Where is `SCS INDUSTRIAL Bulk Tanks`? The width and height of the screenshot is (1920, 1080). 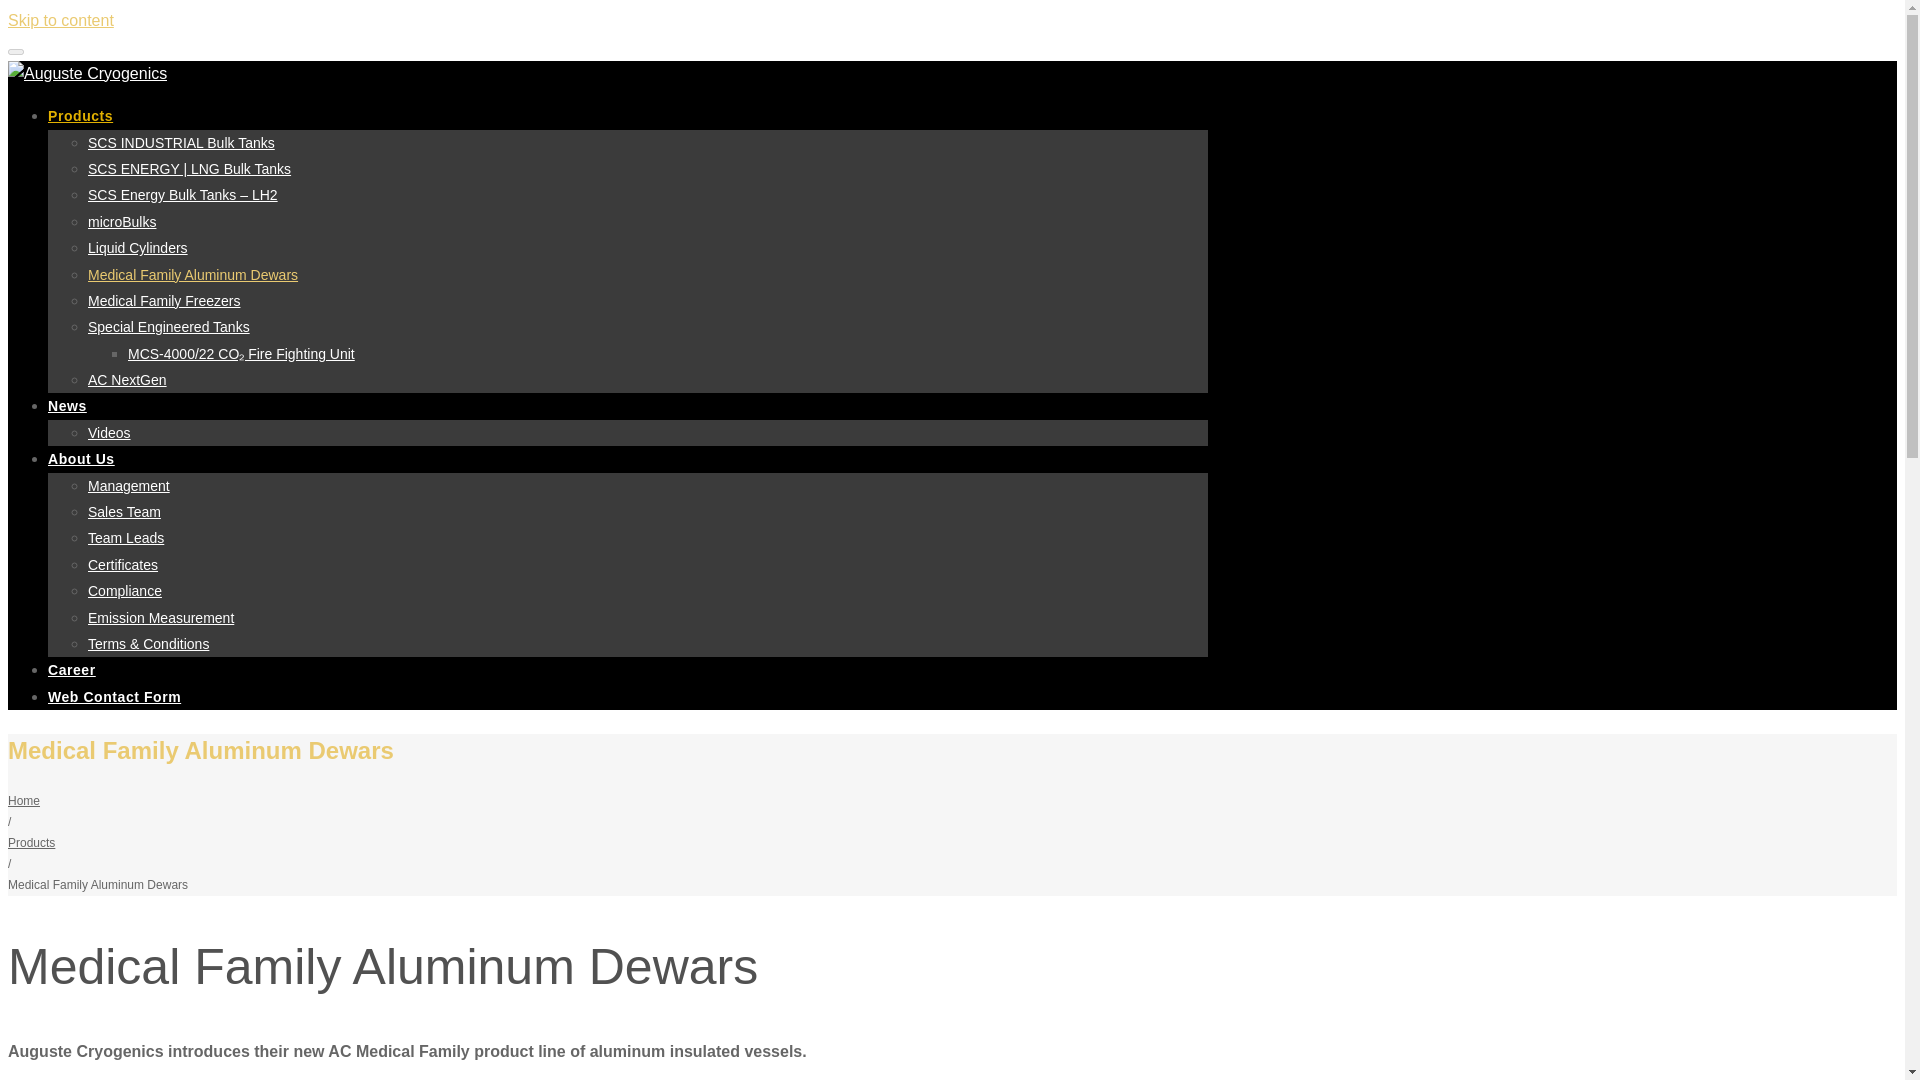
SCS INDUSTRIAL Bulk Tanks is located at coordinates (181, 143).